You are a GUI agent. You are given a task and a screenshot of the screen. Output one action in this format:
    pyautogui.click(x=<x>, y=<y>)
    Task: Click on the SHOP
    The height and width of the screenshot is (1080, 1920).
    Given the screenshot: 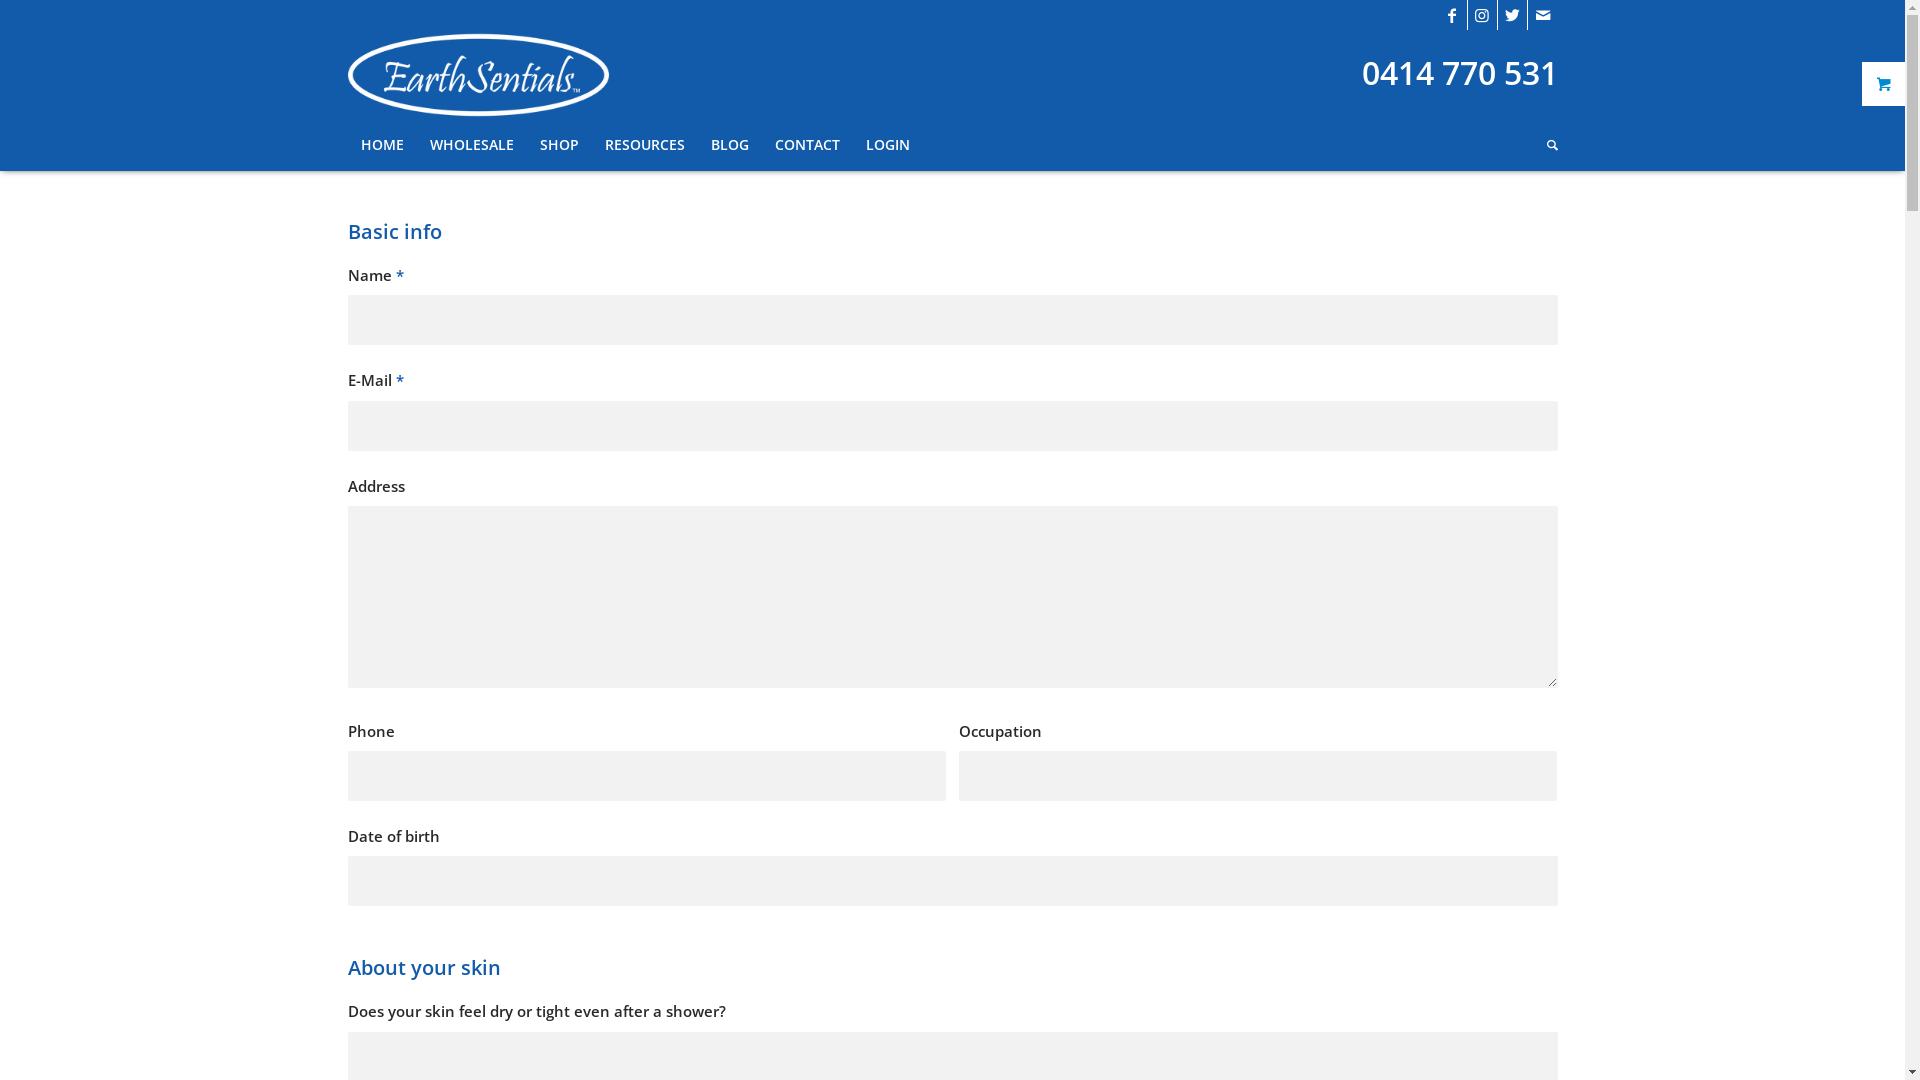 What is the action you would take?
    pyautogui.click(x=558, y=145)
    